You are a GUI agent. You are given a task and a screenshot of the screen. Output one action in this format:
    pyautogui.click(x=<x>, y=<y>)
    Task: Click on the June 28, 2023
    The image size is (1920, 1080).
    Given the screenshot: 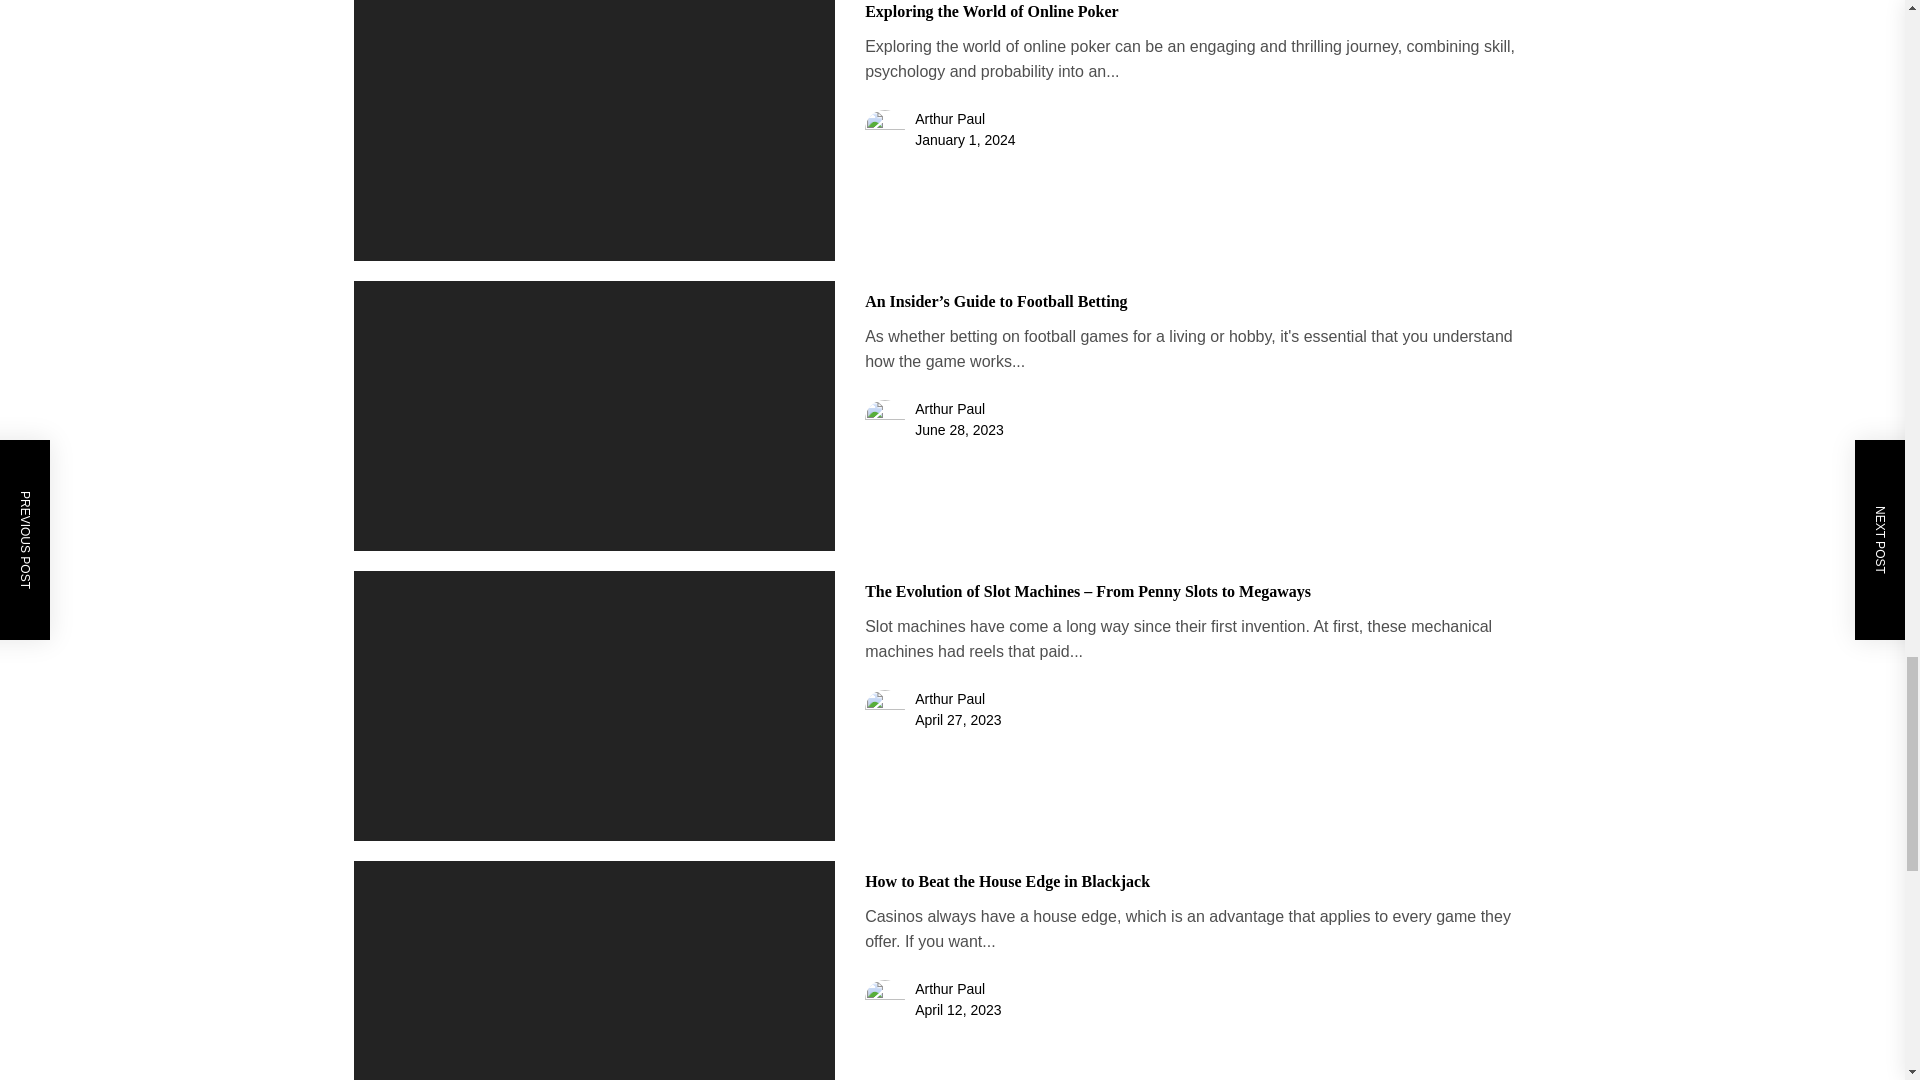 What is the action you would take?
    pyautogui.click(x=960, y=430)
    